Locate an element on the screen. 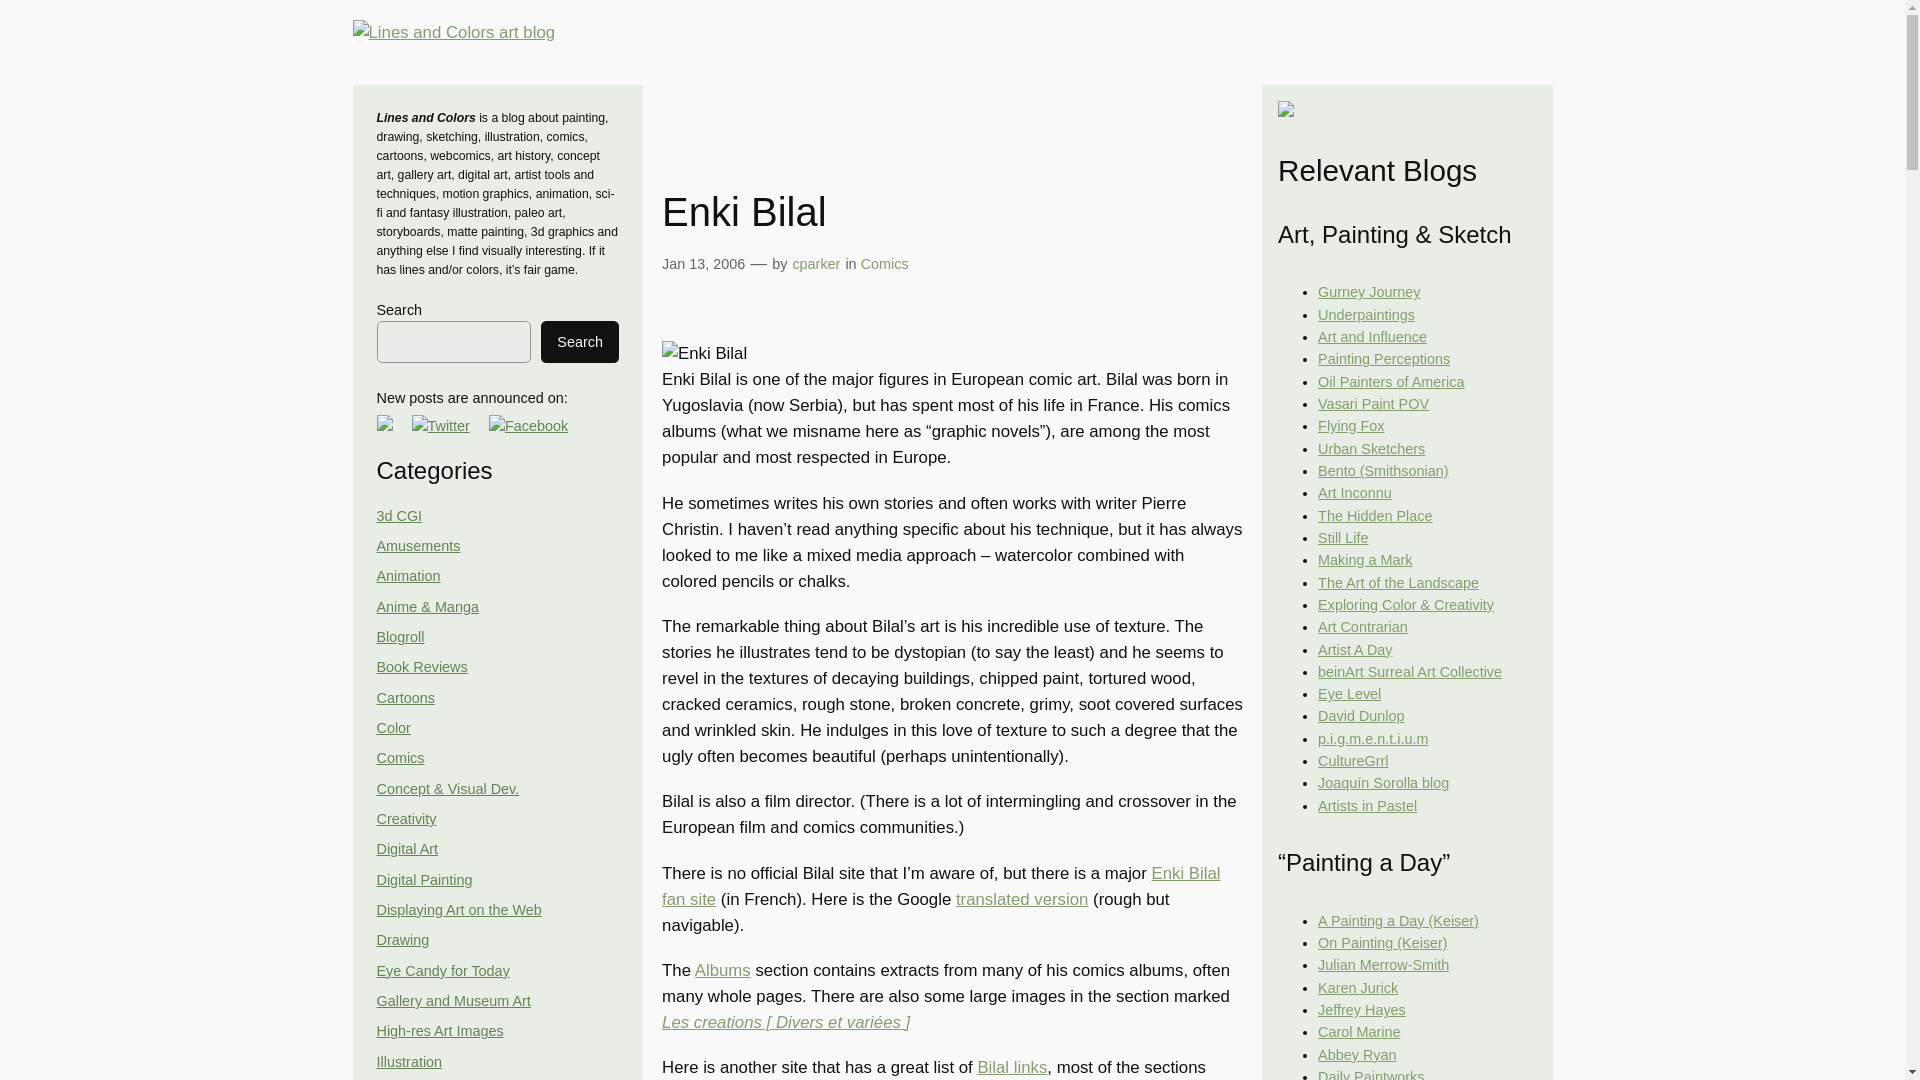 This screenshot has height=1080, width=1920. Comics is located at coordinates (400, 757).